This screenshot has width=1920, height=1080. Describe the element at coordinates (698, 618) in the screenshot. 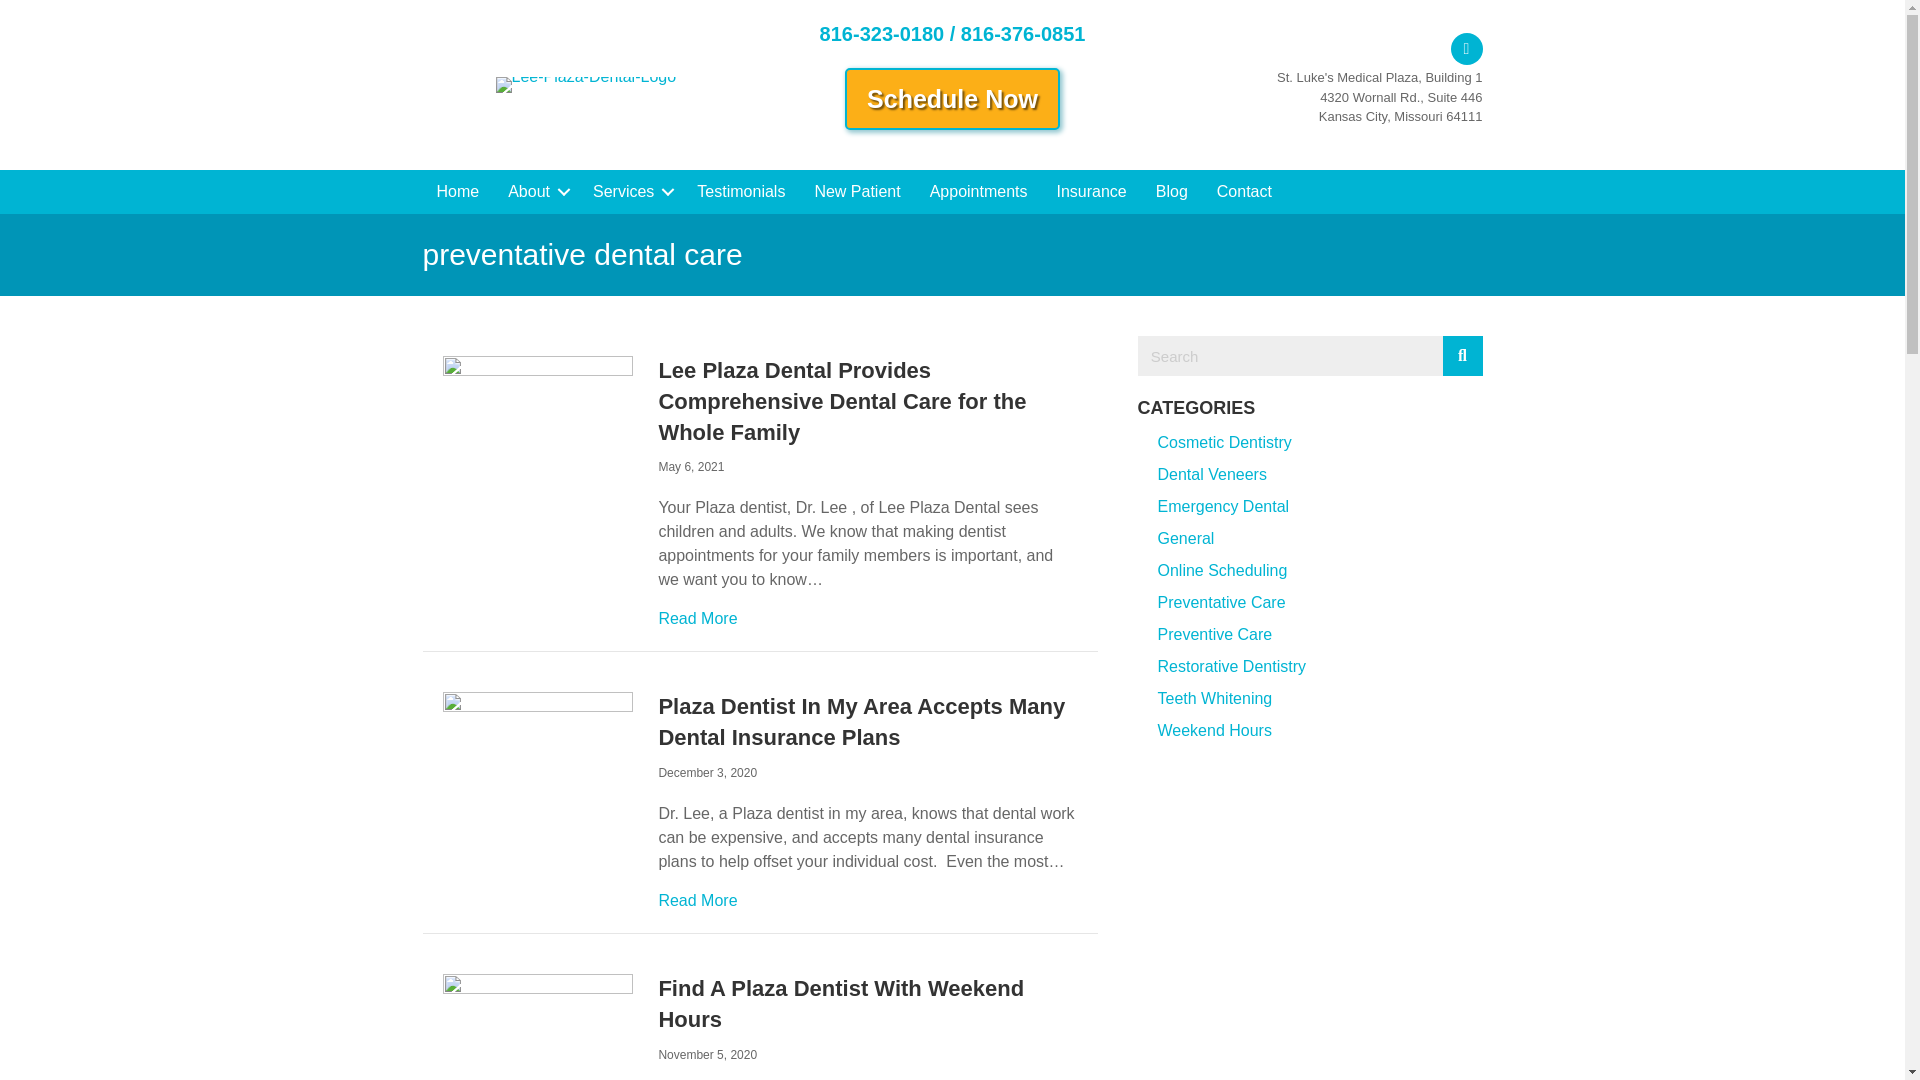

I see `Read More` at that location.